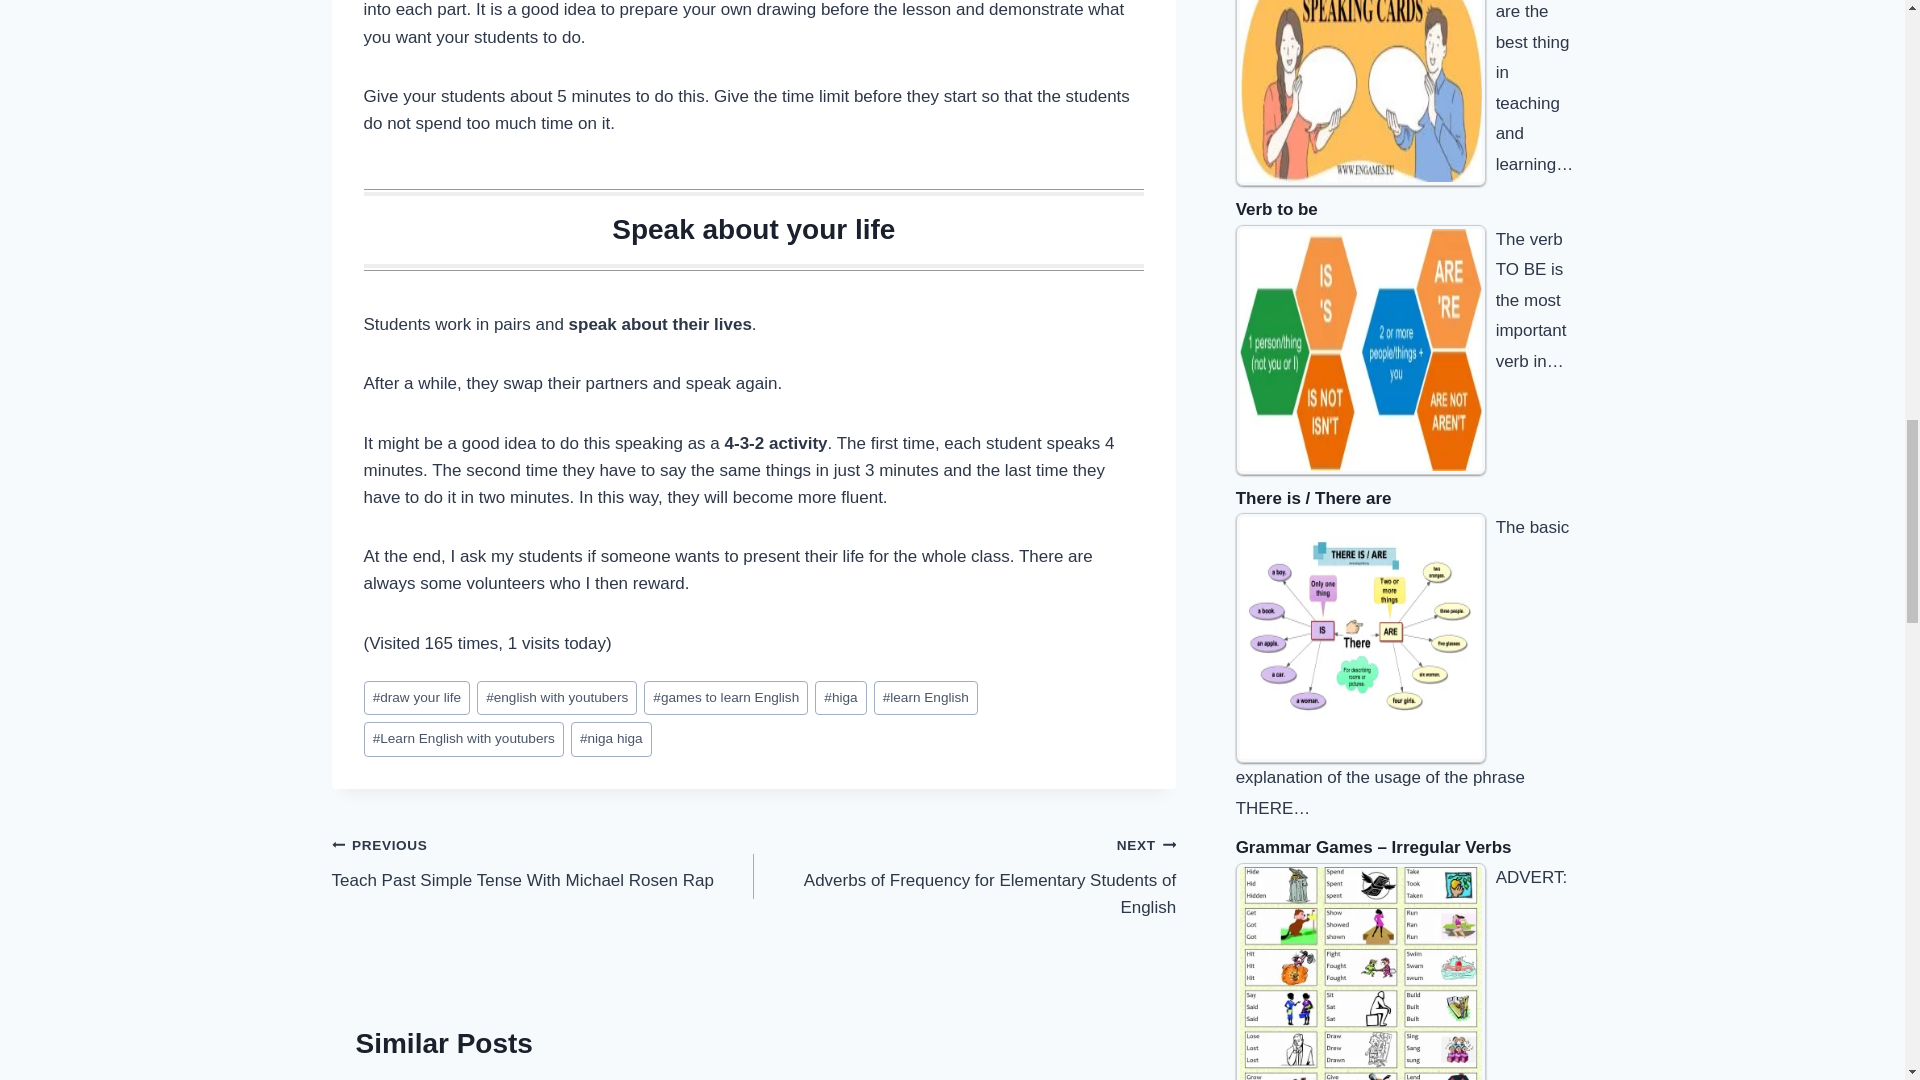 The width and height of the screenshot is (1920, 1080). I want to click on Learn English with youtubers, so click(964, 876).